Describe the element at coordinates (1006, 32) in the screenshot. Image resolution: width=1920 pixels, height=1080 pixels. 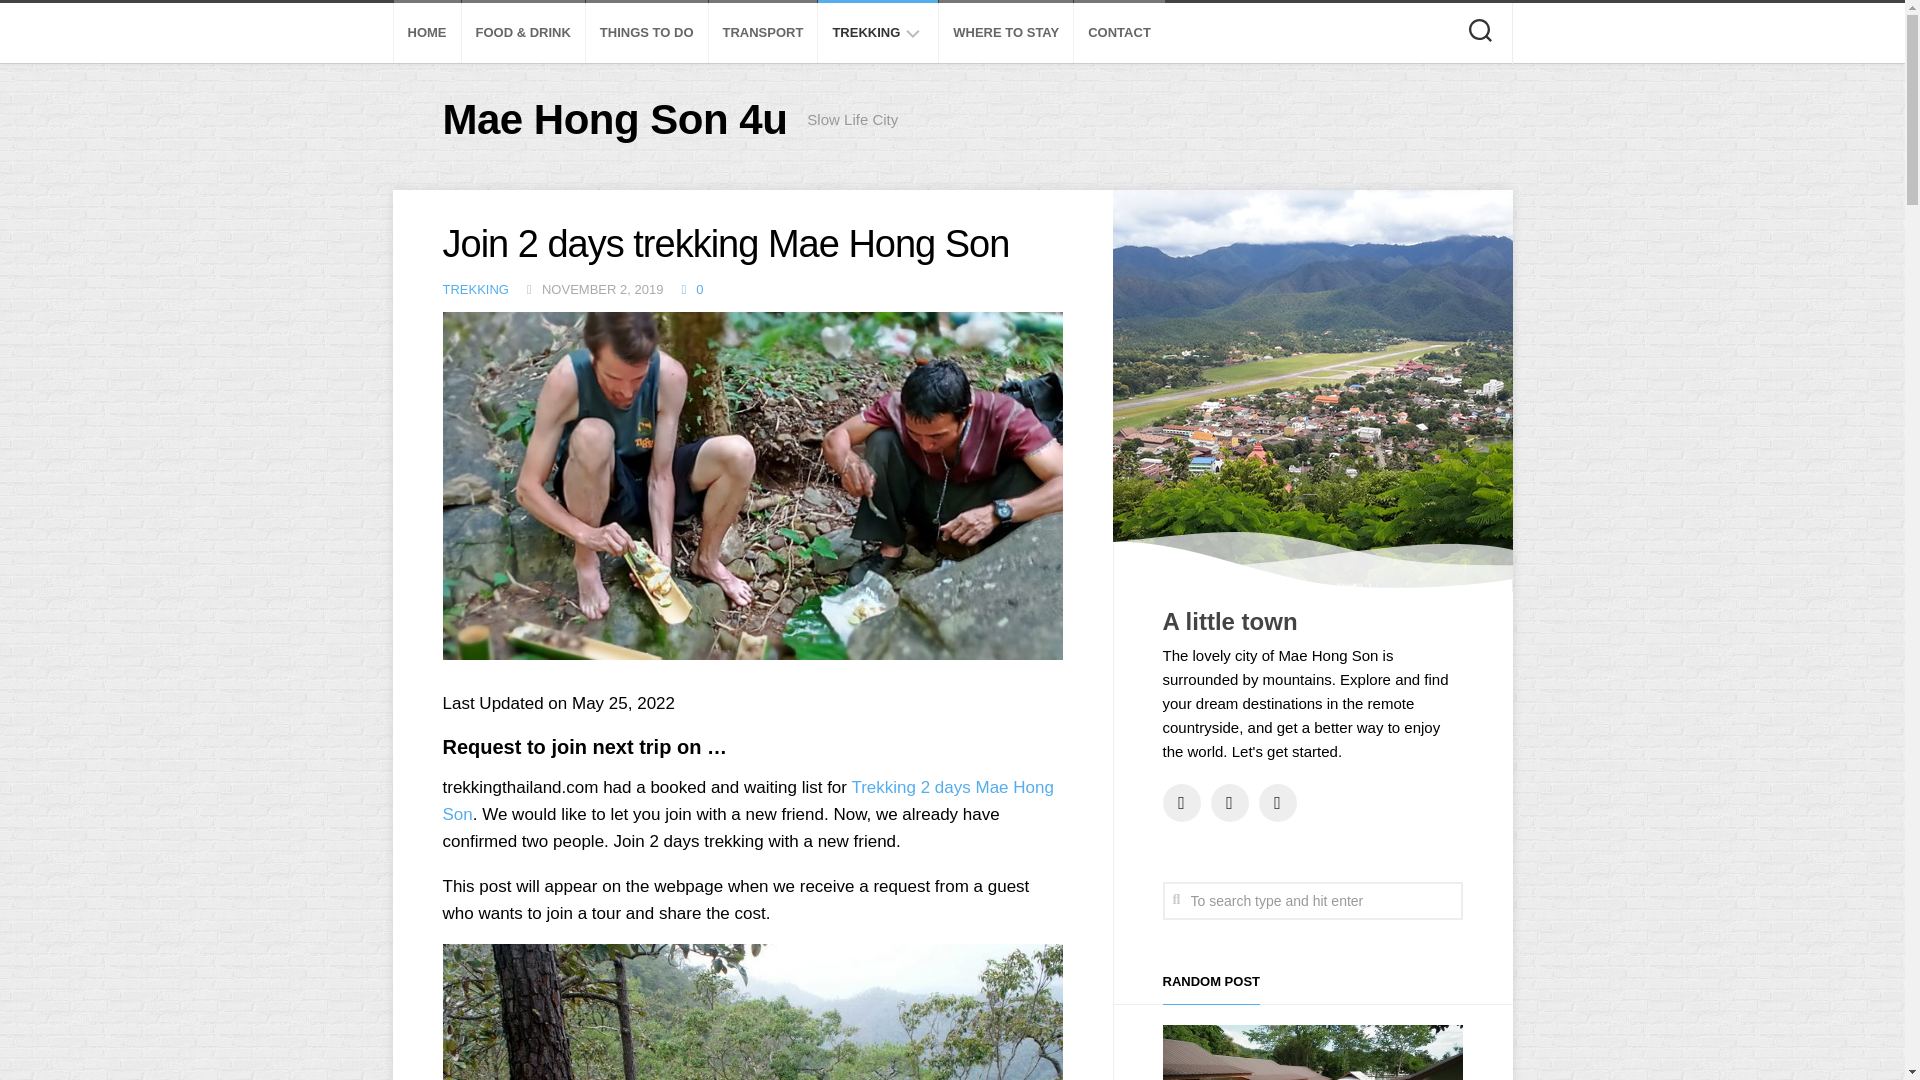
I see `WHERE TO STAY` at that location.